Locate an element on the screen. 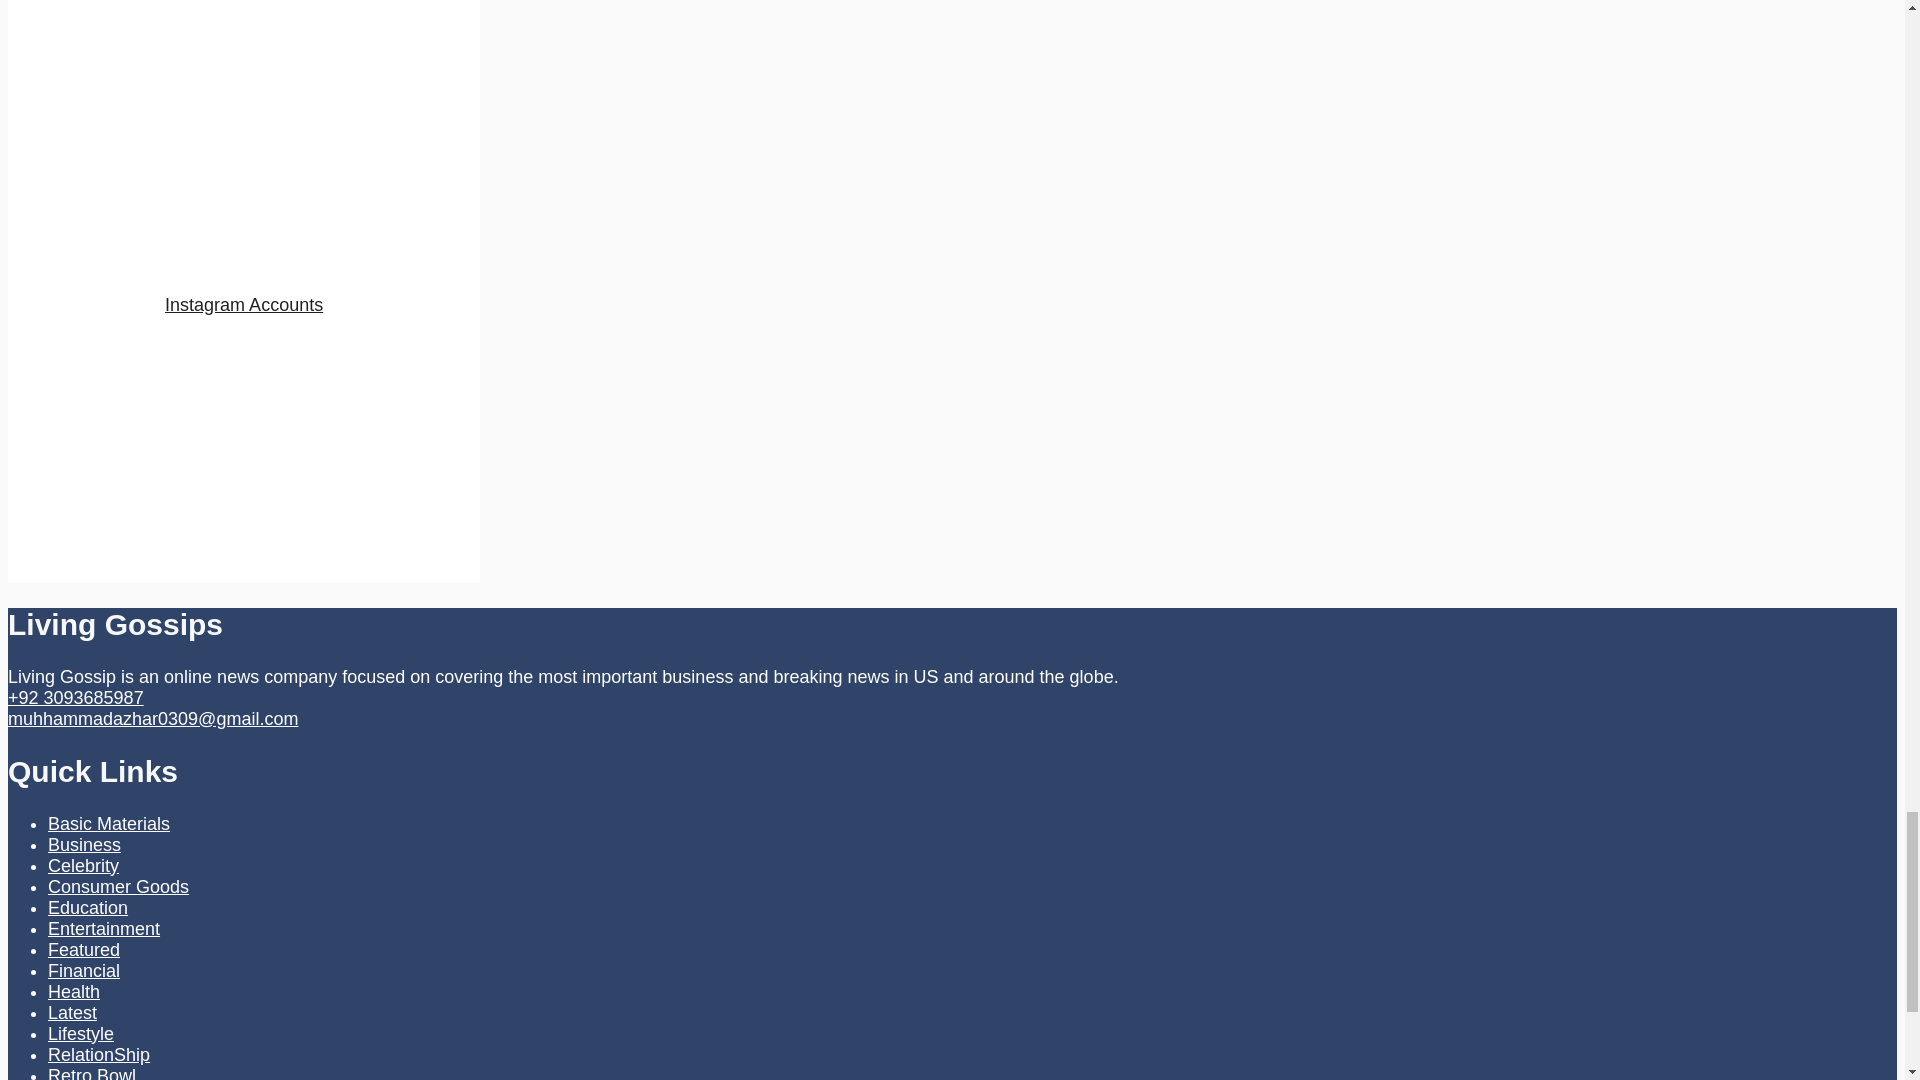 This screenshot has width=1920, height=1080. Education is located at coordinates (88, 908).